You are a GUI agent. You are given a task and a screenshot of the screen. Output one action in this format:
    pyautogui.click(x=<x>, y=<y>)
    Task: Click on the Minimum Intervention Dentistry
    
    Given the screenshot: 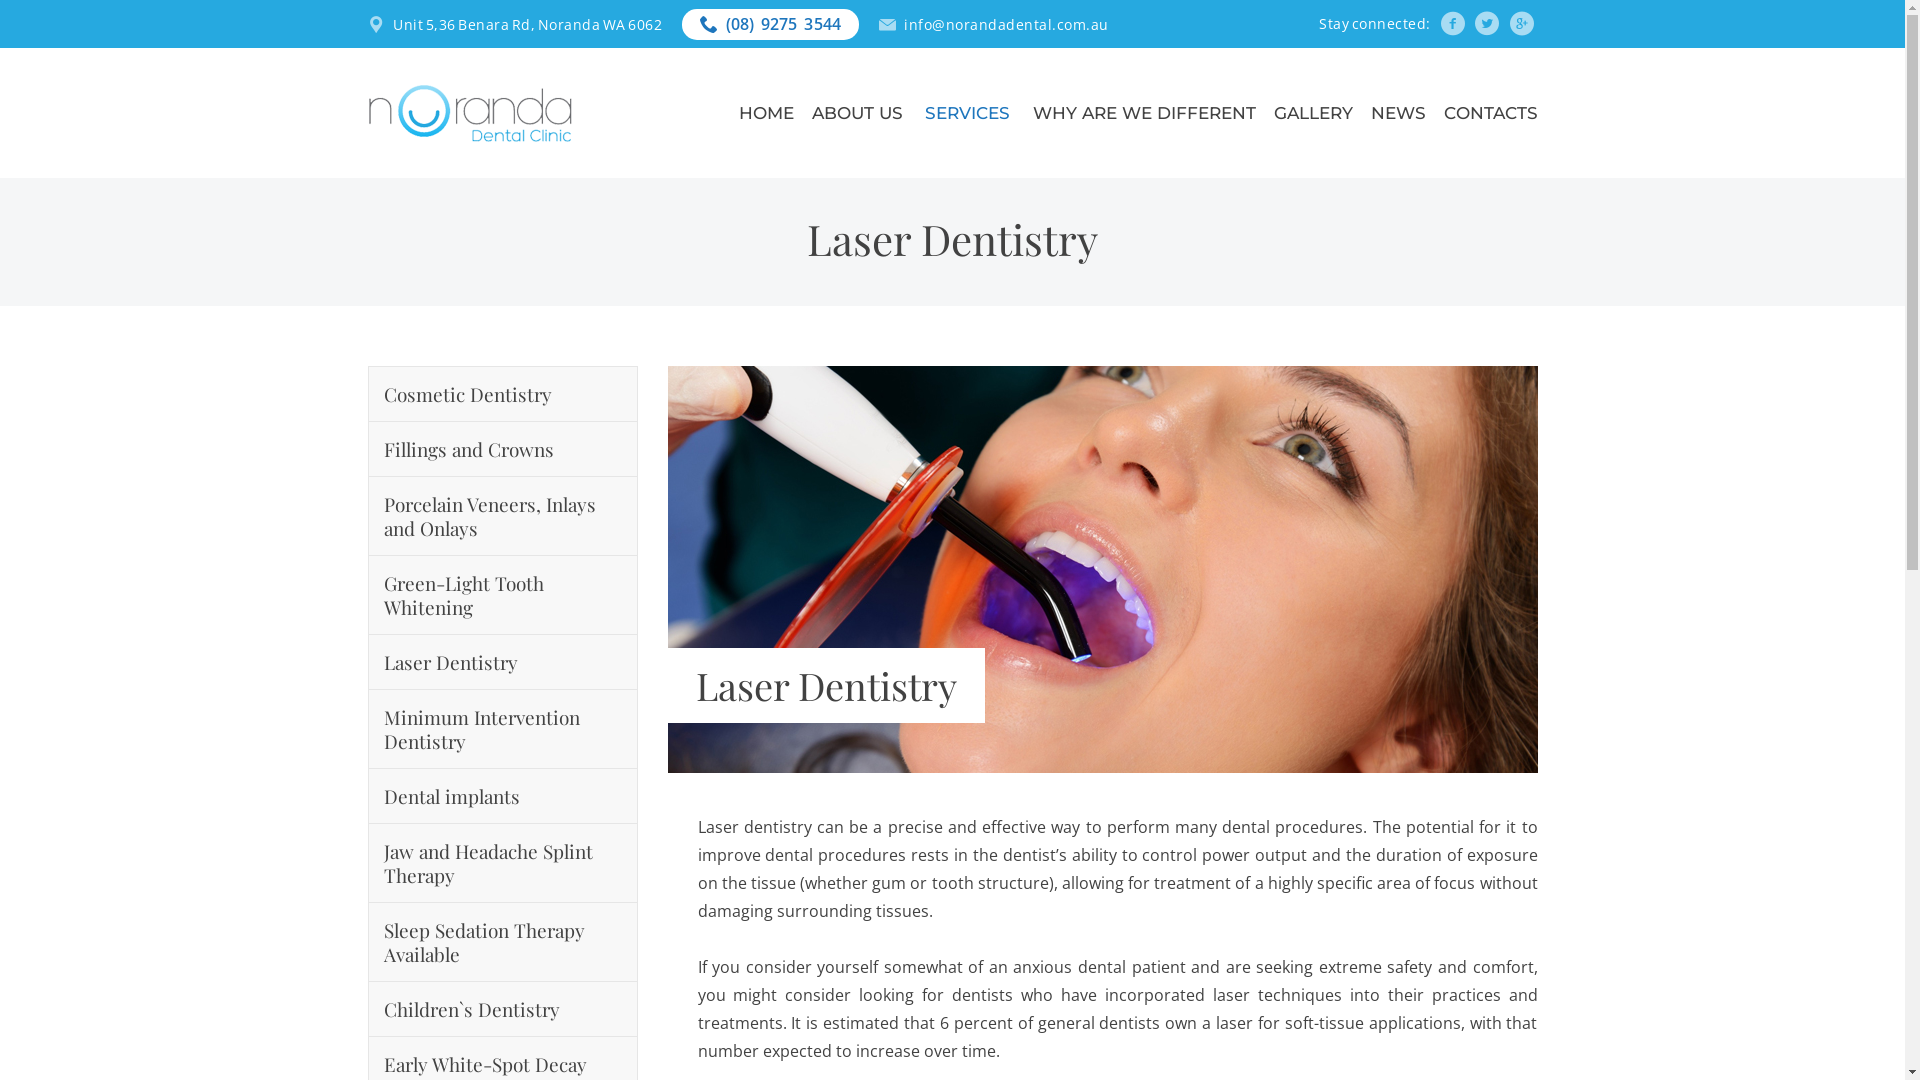 What is the action you would take?
    pyautogui.click(x=502, y=730)
    